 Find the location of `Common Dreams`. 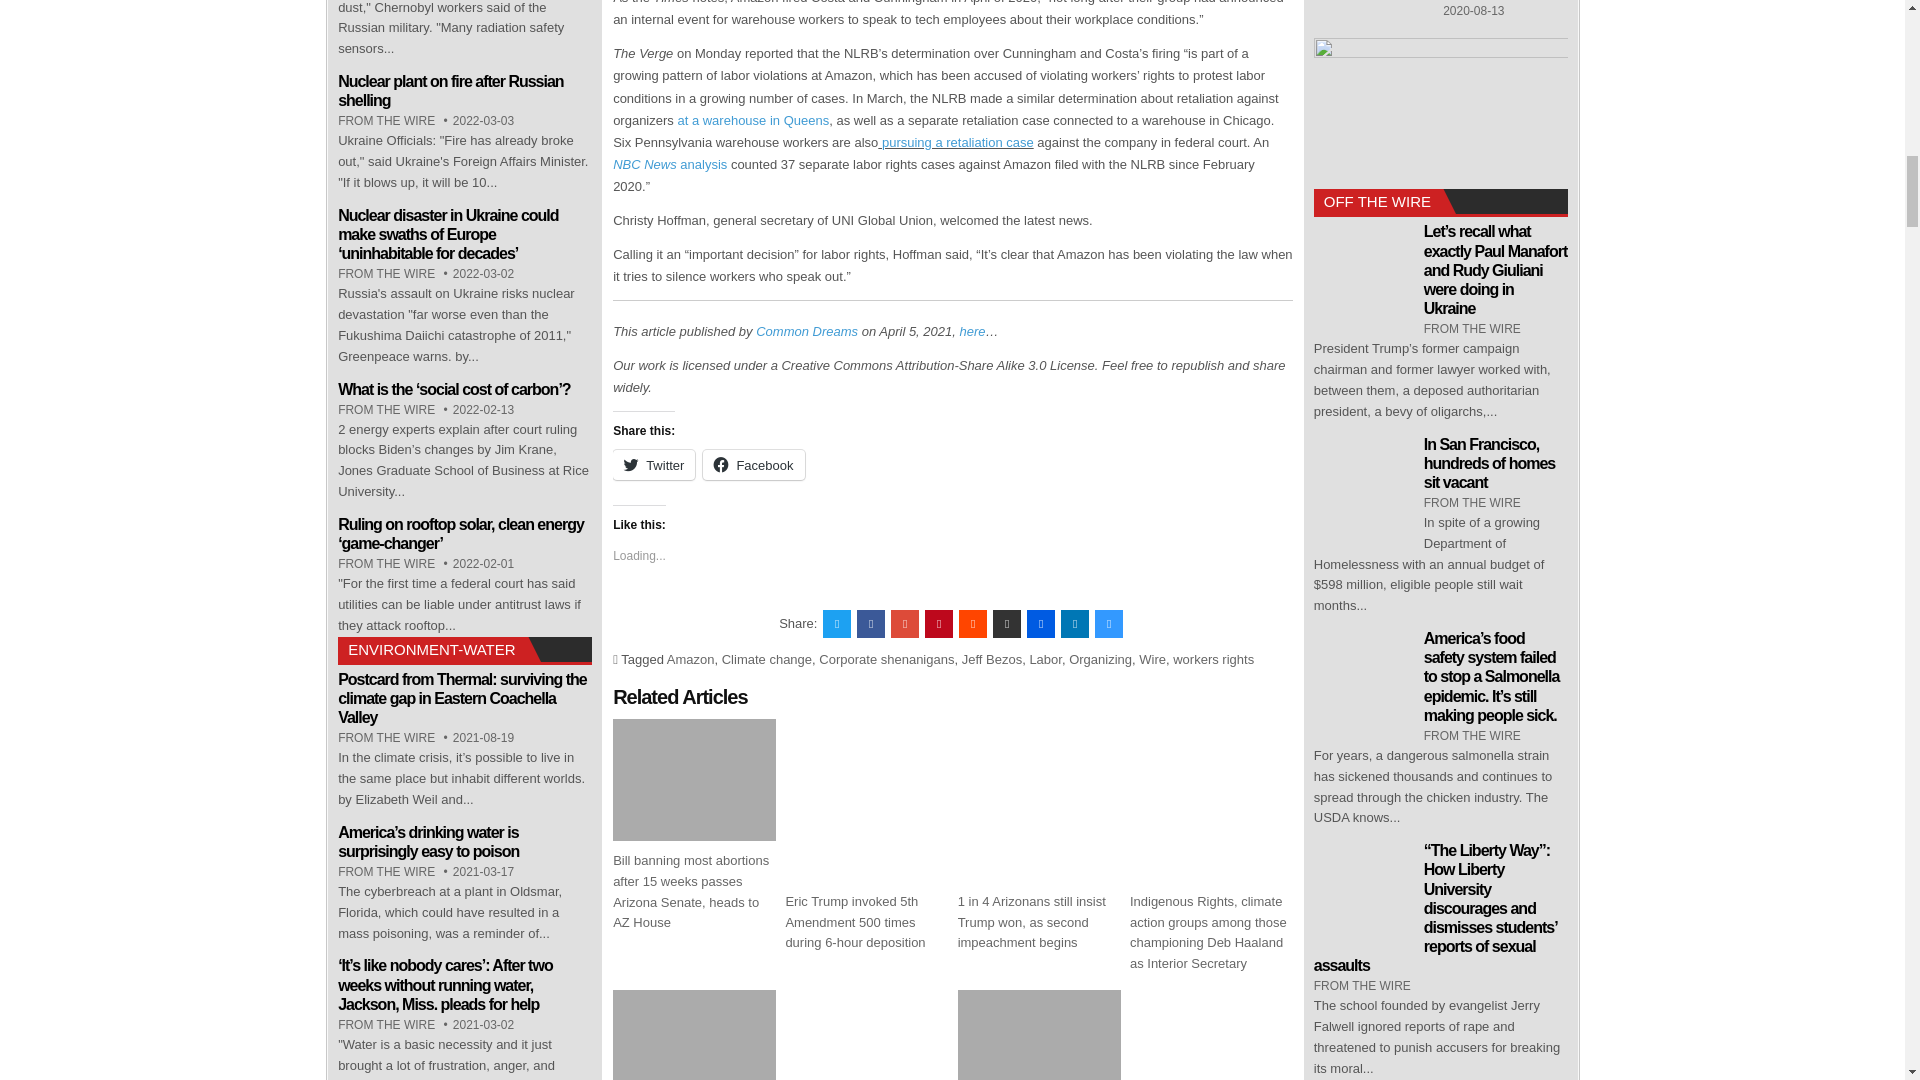

Common Dreams is located at coordinates (807, 332).